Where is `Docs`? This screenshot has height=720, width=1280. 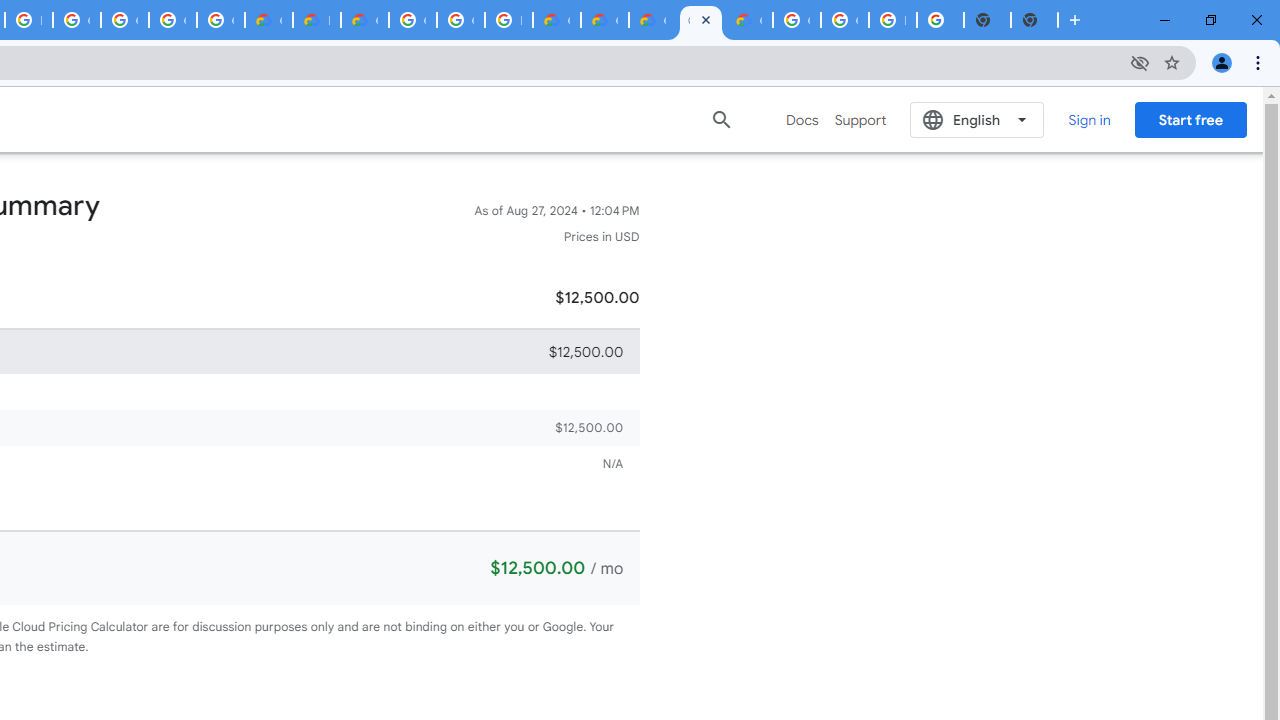
Docs is located at coordinates (802, 120).